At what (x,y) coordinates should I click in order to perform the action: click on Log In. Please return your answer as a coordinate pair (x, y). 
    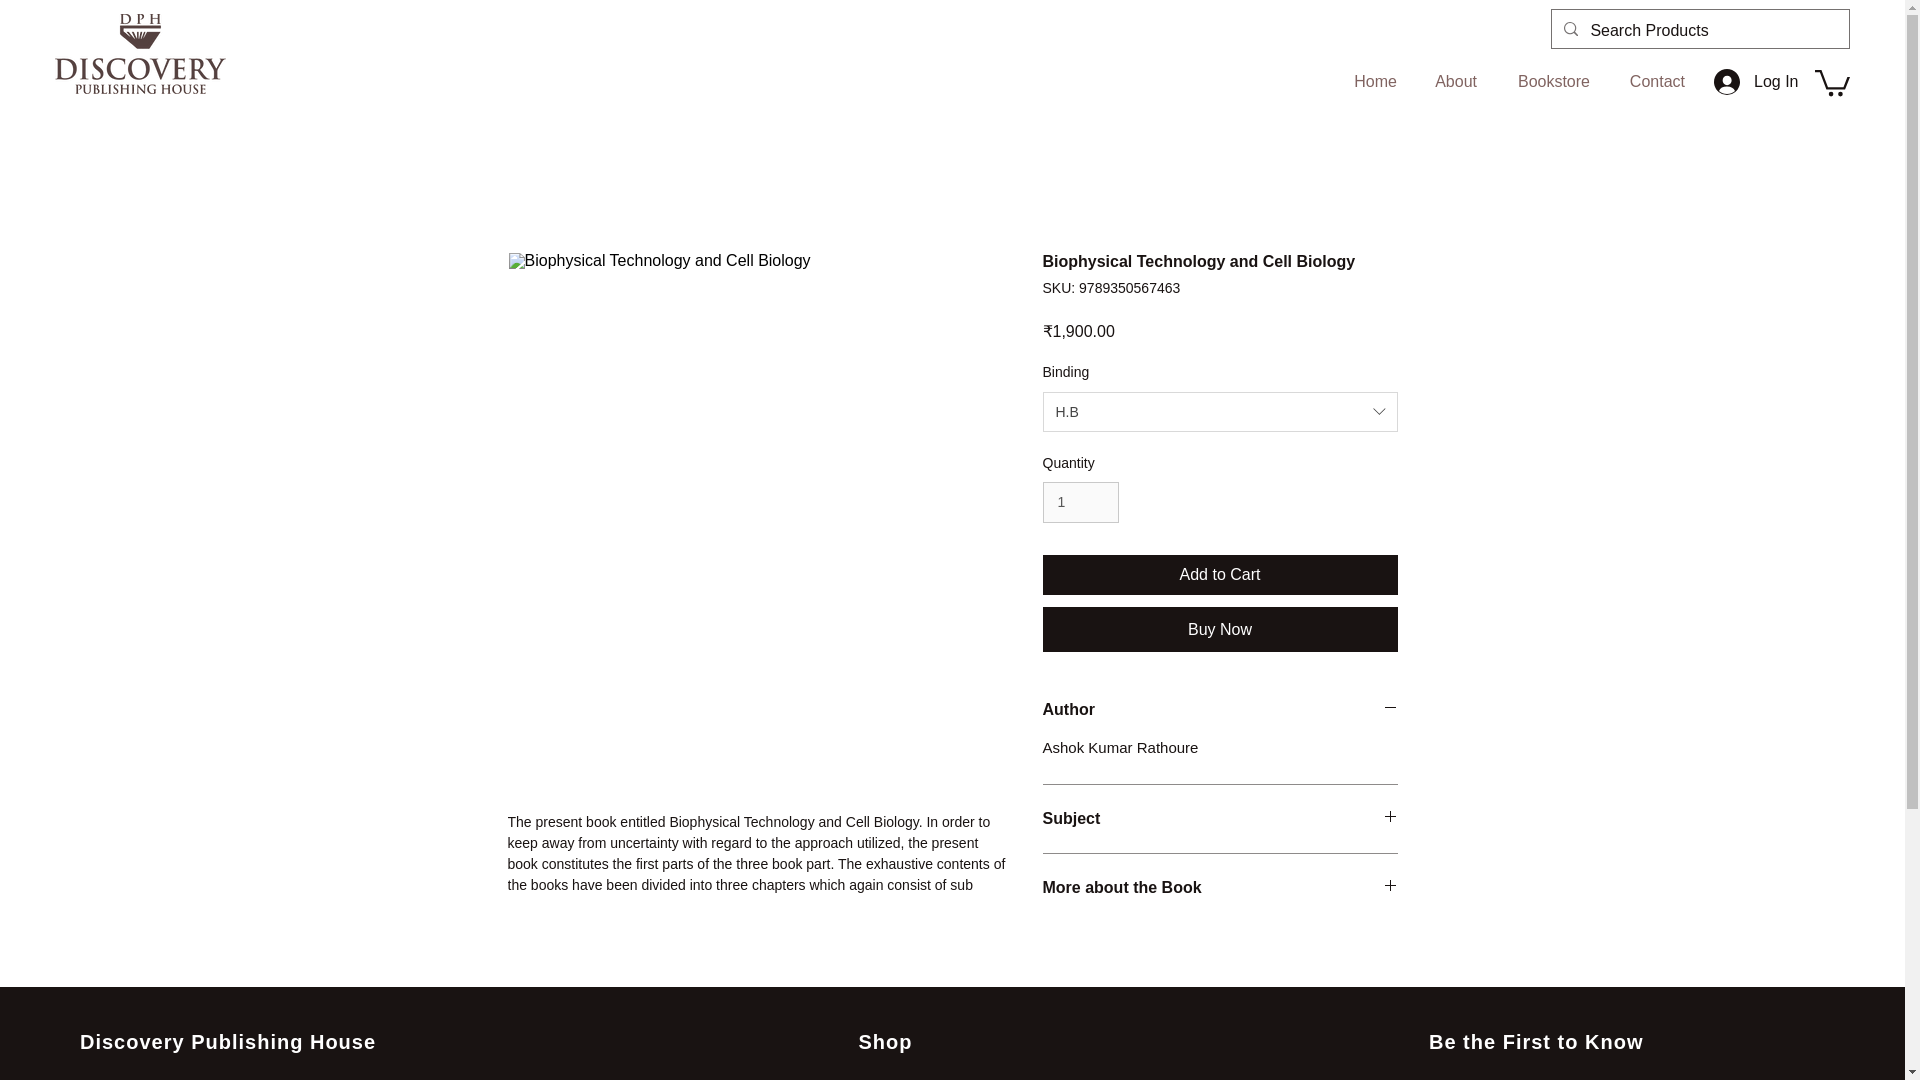
    Looking at the image, I should click on (1740, 82).